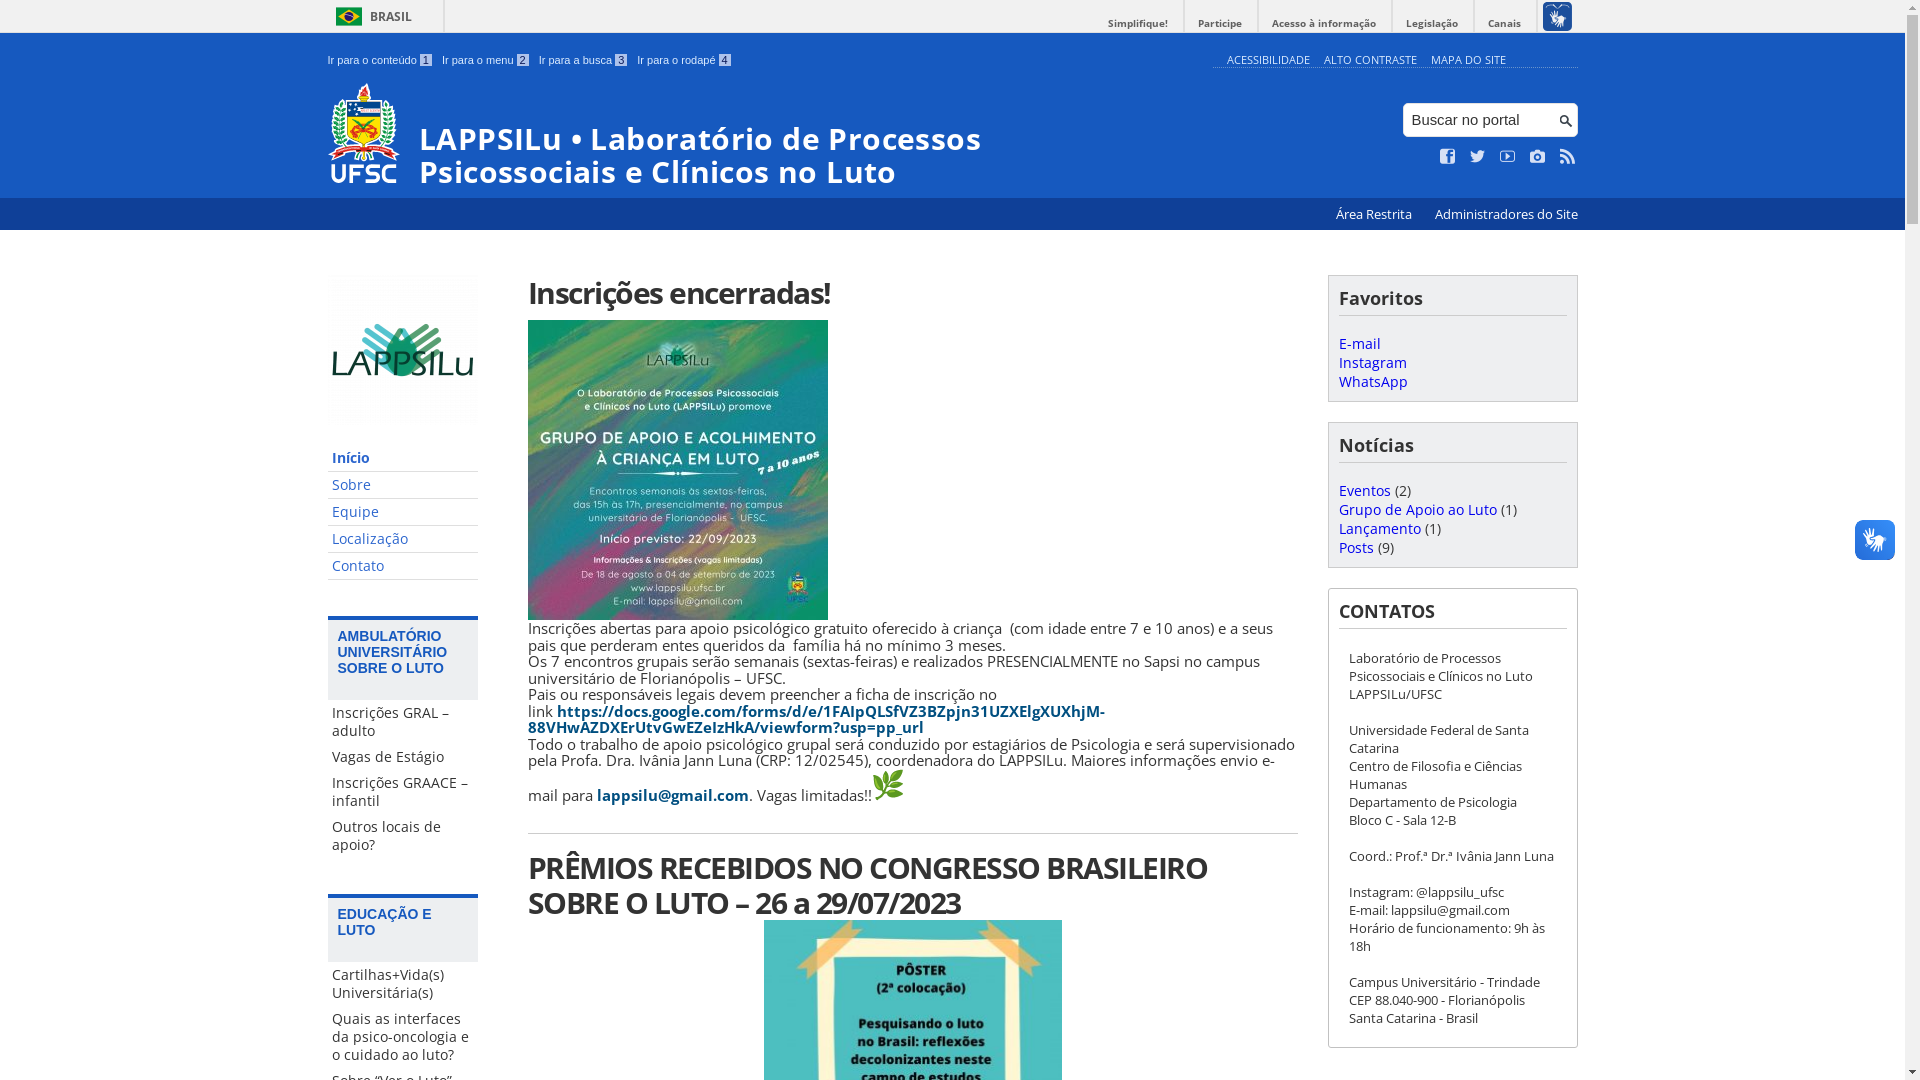 This screenshot has width=1920, height=1080. I want to click on lappsilu@gmail.com, so click(672, 794).